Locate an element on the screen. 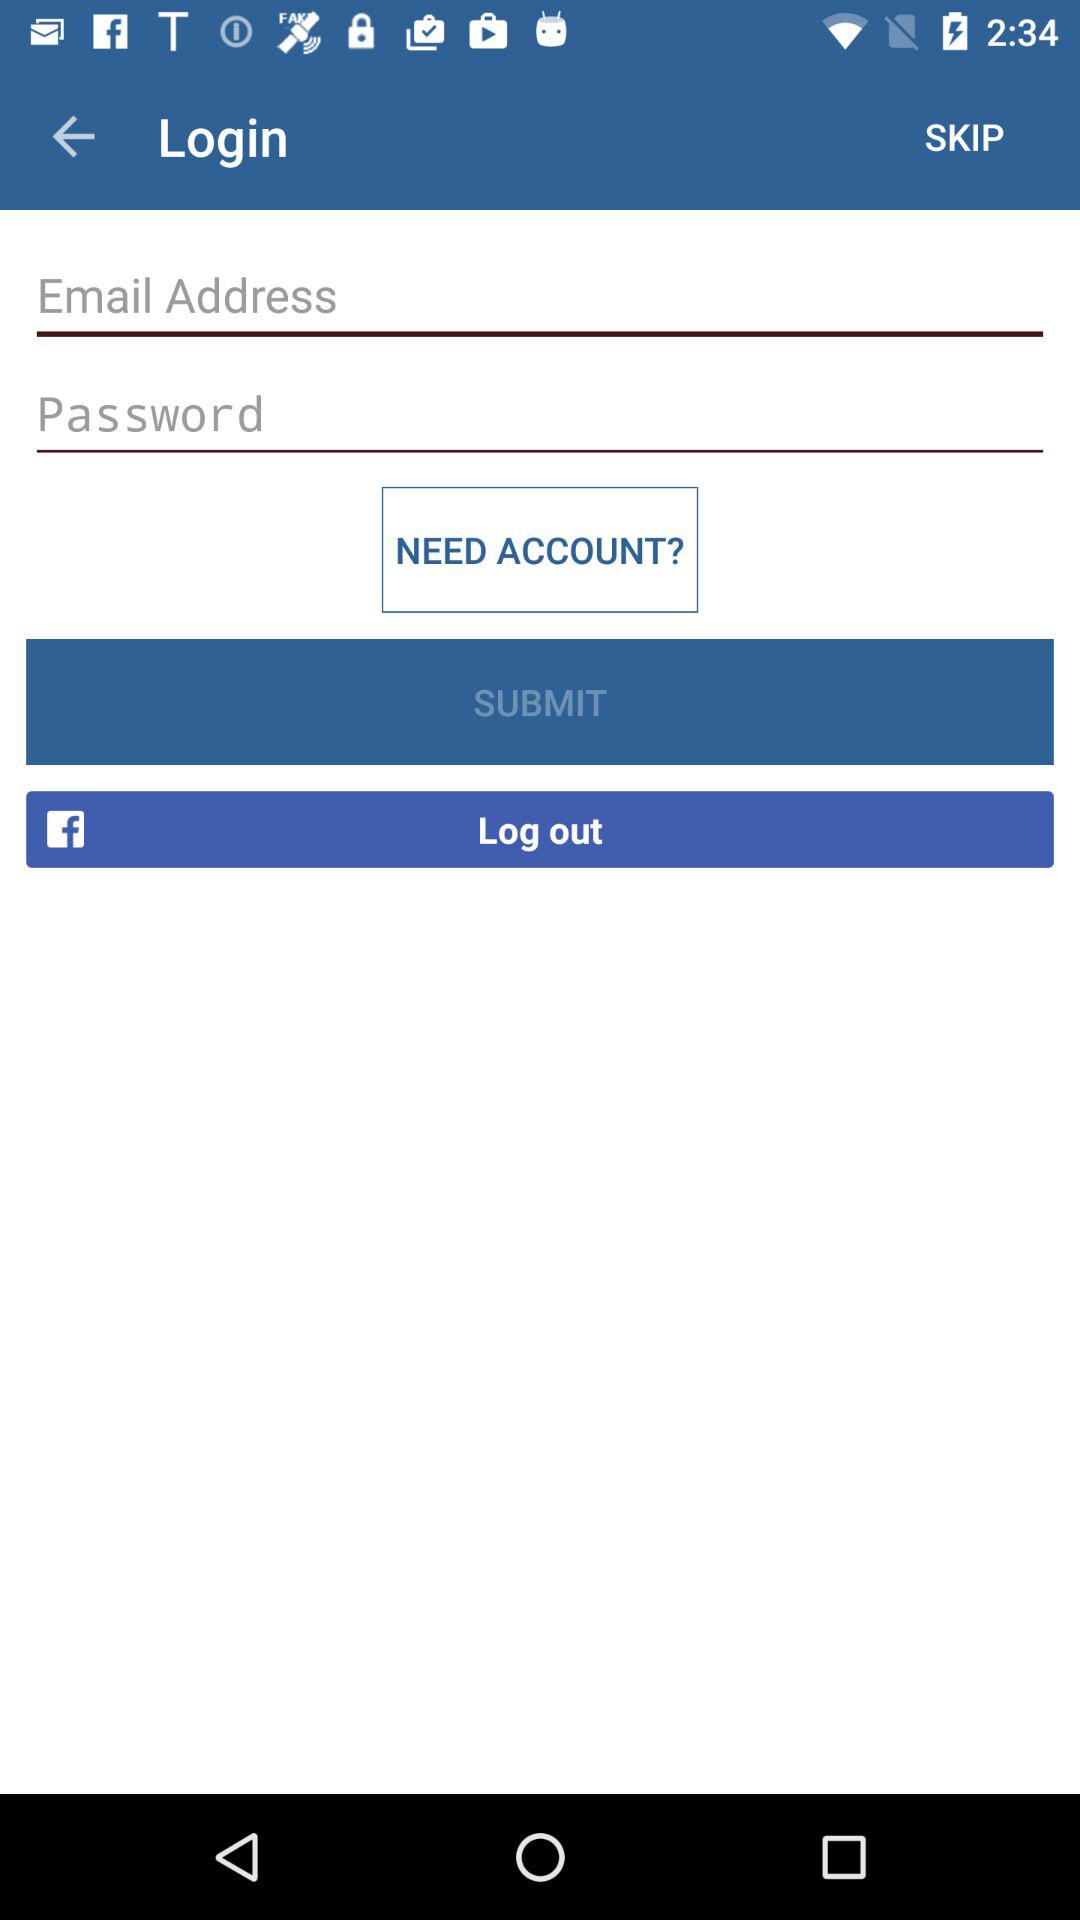 This screenshot has width=1080, height=1920. select submit icon is located at coordinates (540, 702).